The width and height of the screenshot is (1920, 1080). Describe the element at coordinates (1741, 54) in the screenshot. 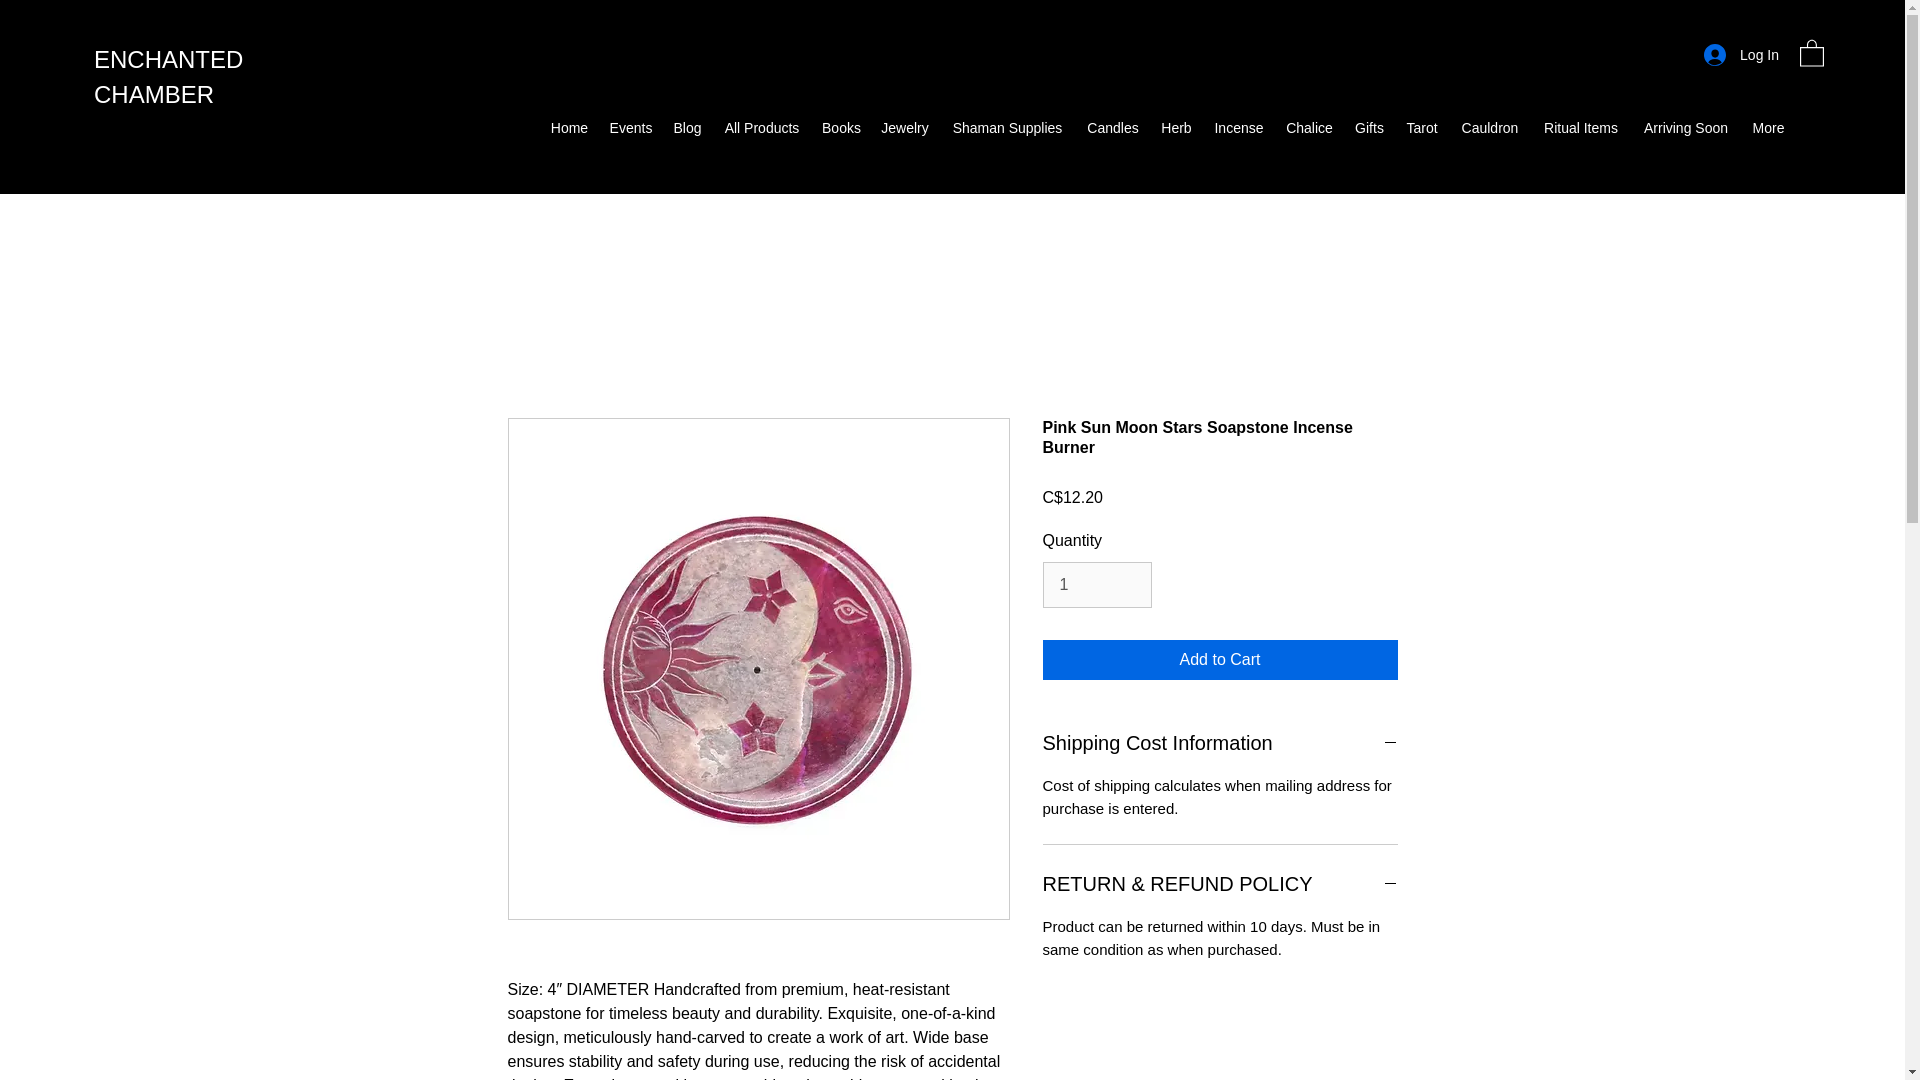

I see `Log In` at that location.